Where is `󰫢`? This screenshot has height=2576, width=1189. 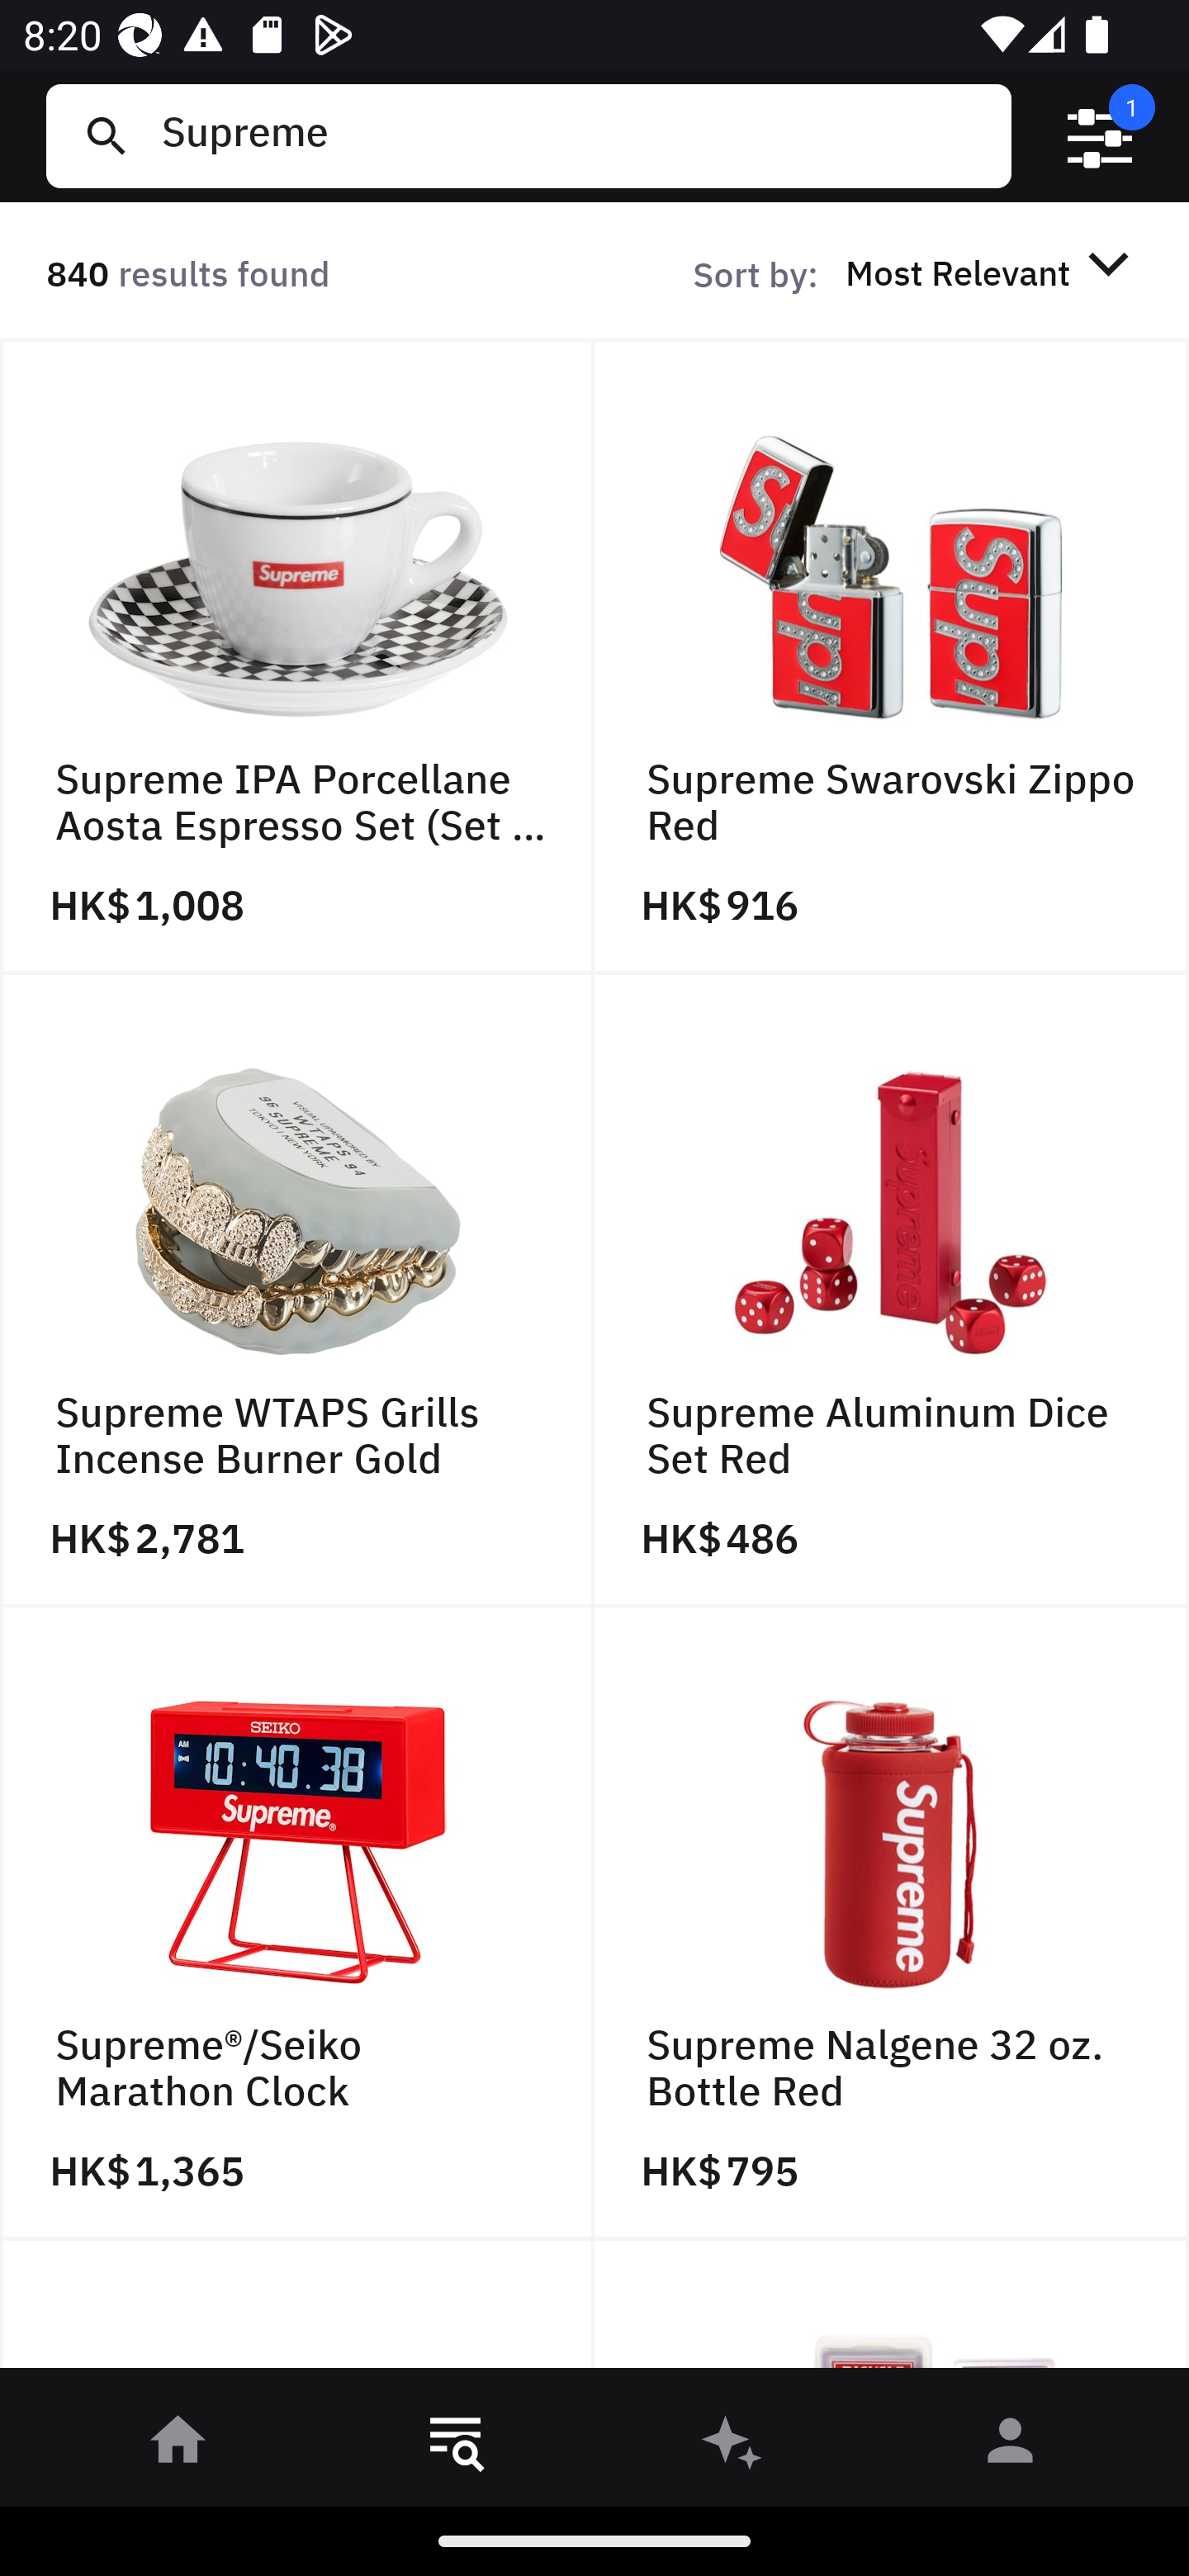
󰫢 is located at coordinates (733, 2446).